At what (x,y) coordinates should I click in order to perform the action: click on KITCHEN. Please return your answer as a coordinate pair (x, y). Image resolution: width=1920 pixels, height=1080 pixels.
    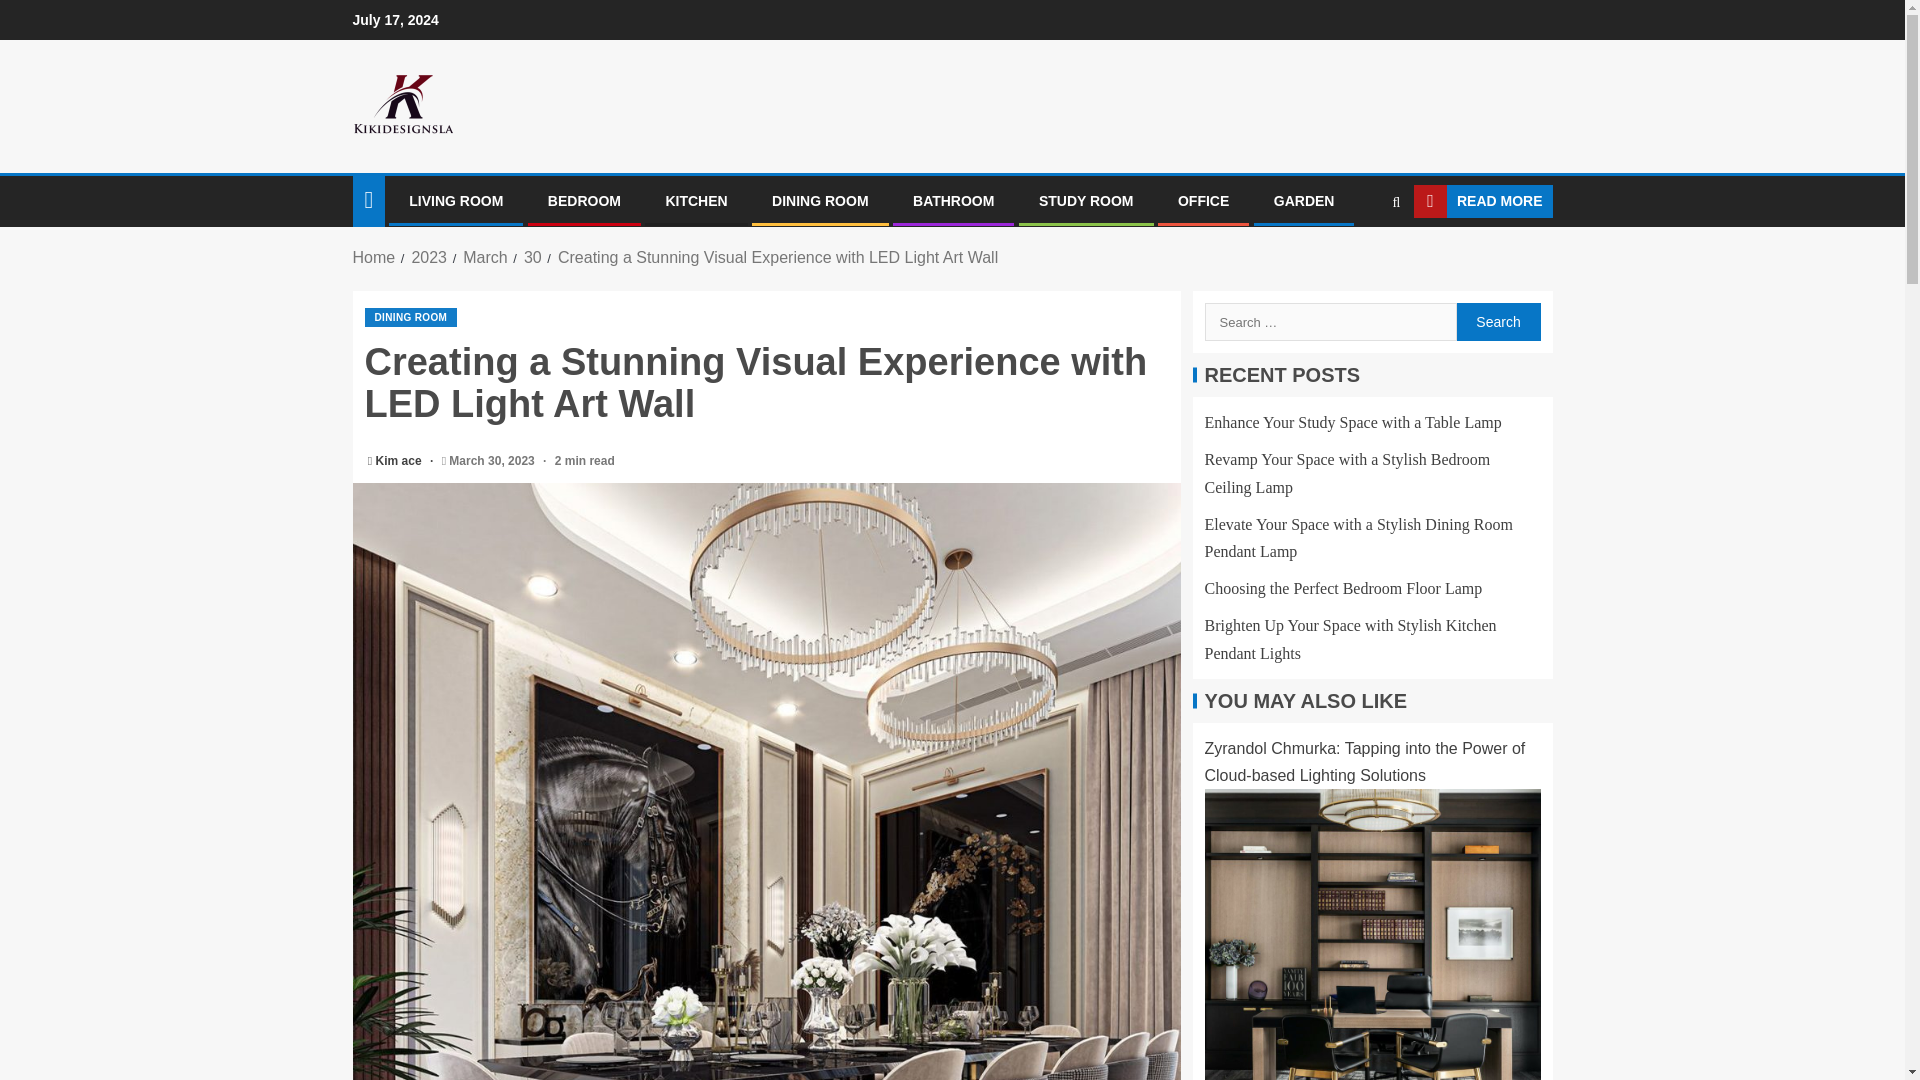
    Looking at the image, I should click on (696, 201).